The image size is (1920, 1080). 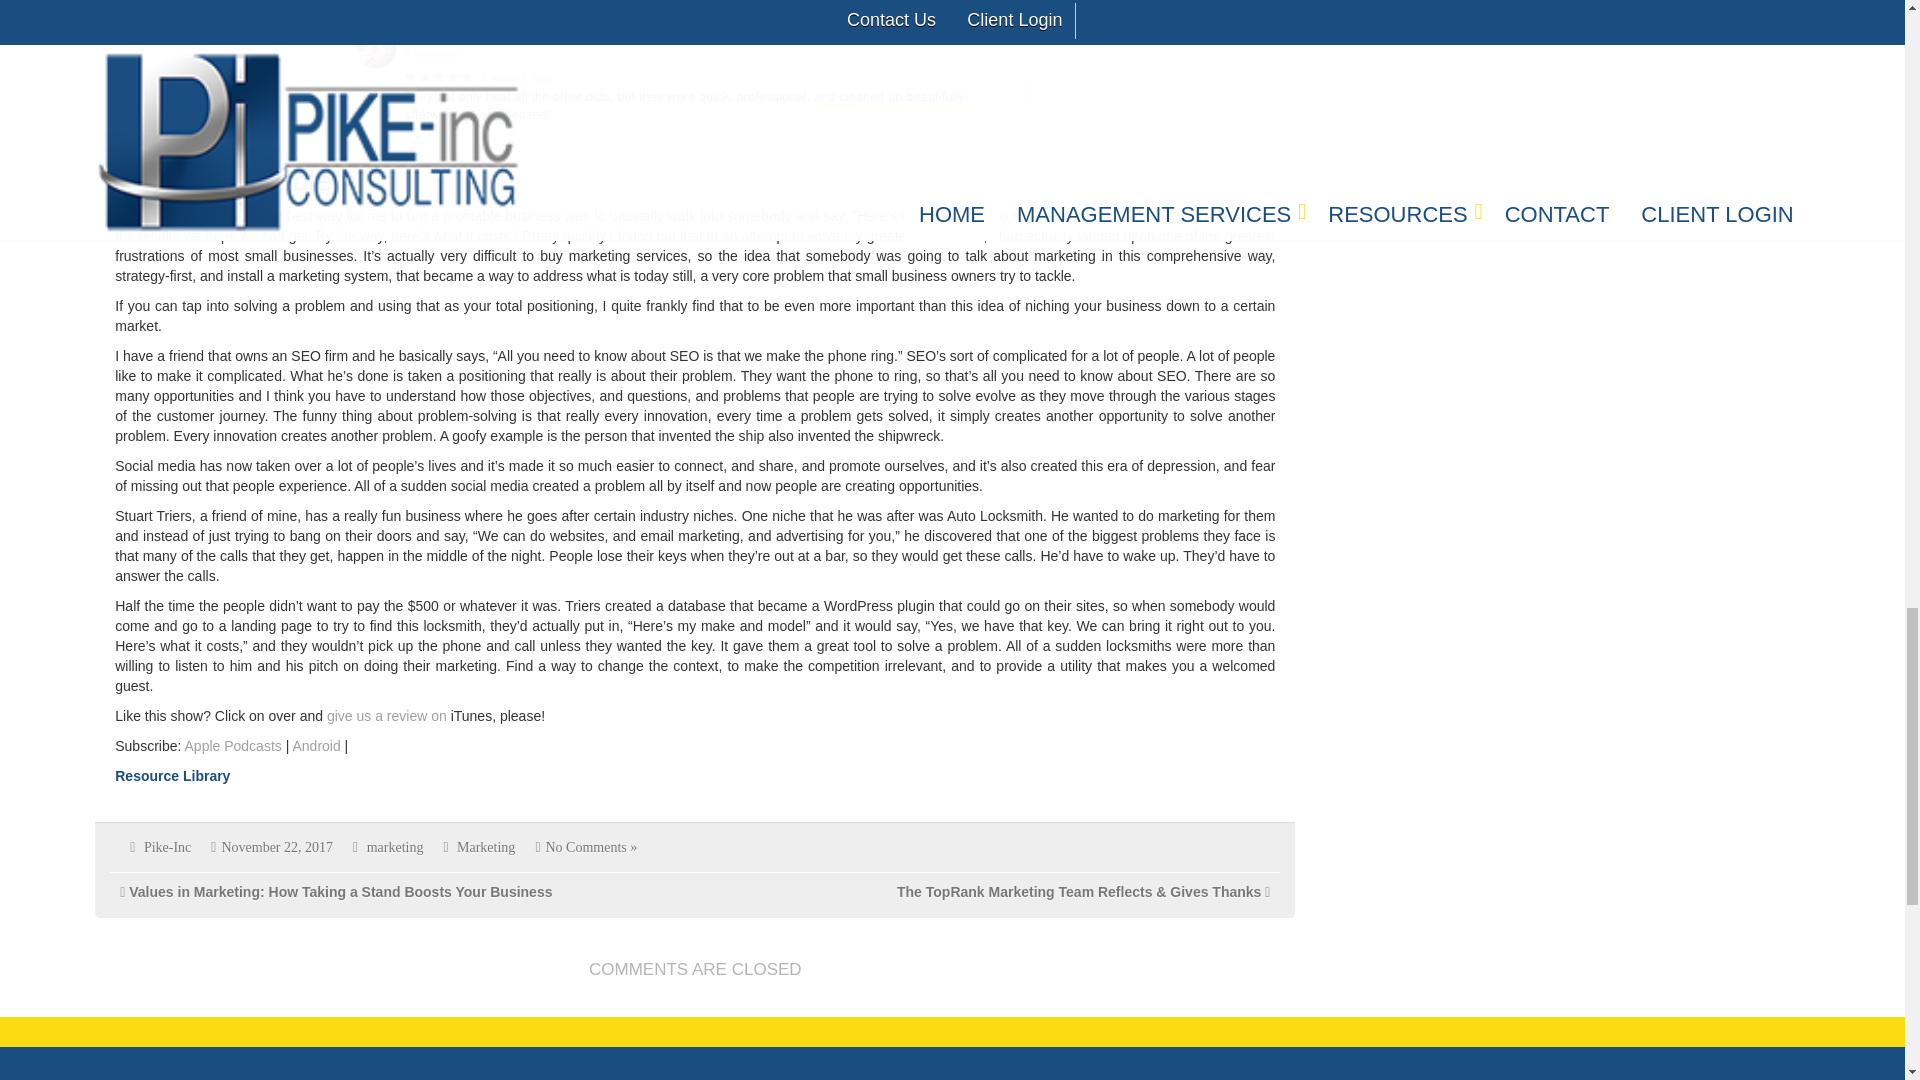 What do you see at coordinates (167, 848) in the screenshot?
I see `Pike-Inc` at bounding box center [167, 848].